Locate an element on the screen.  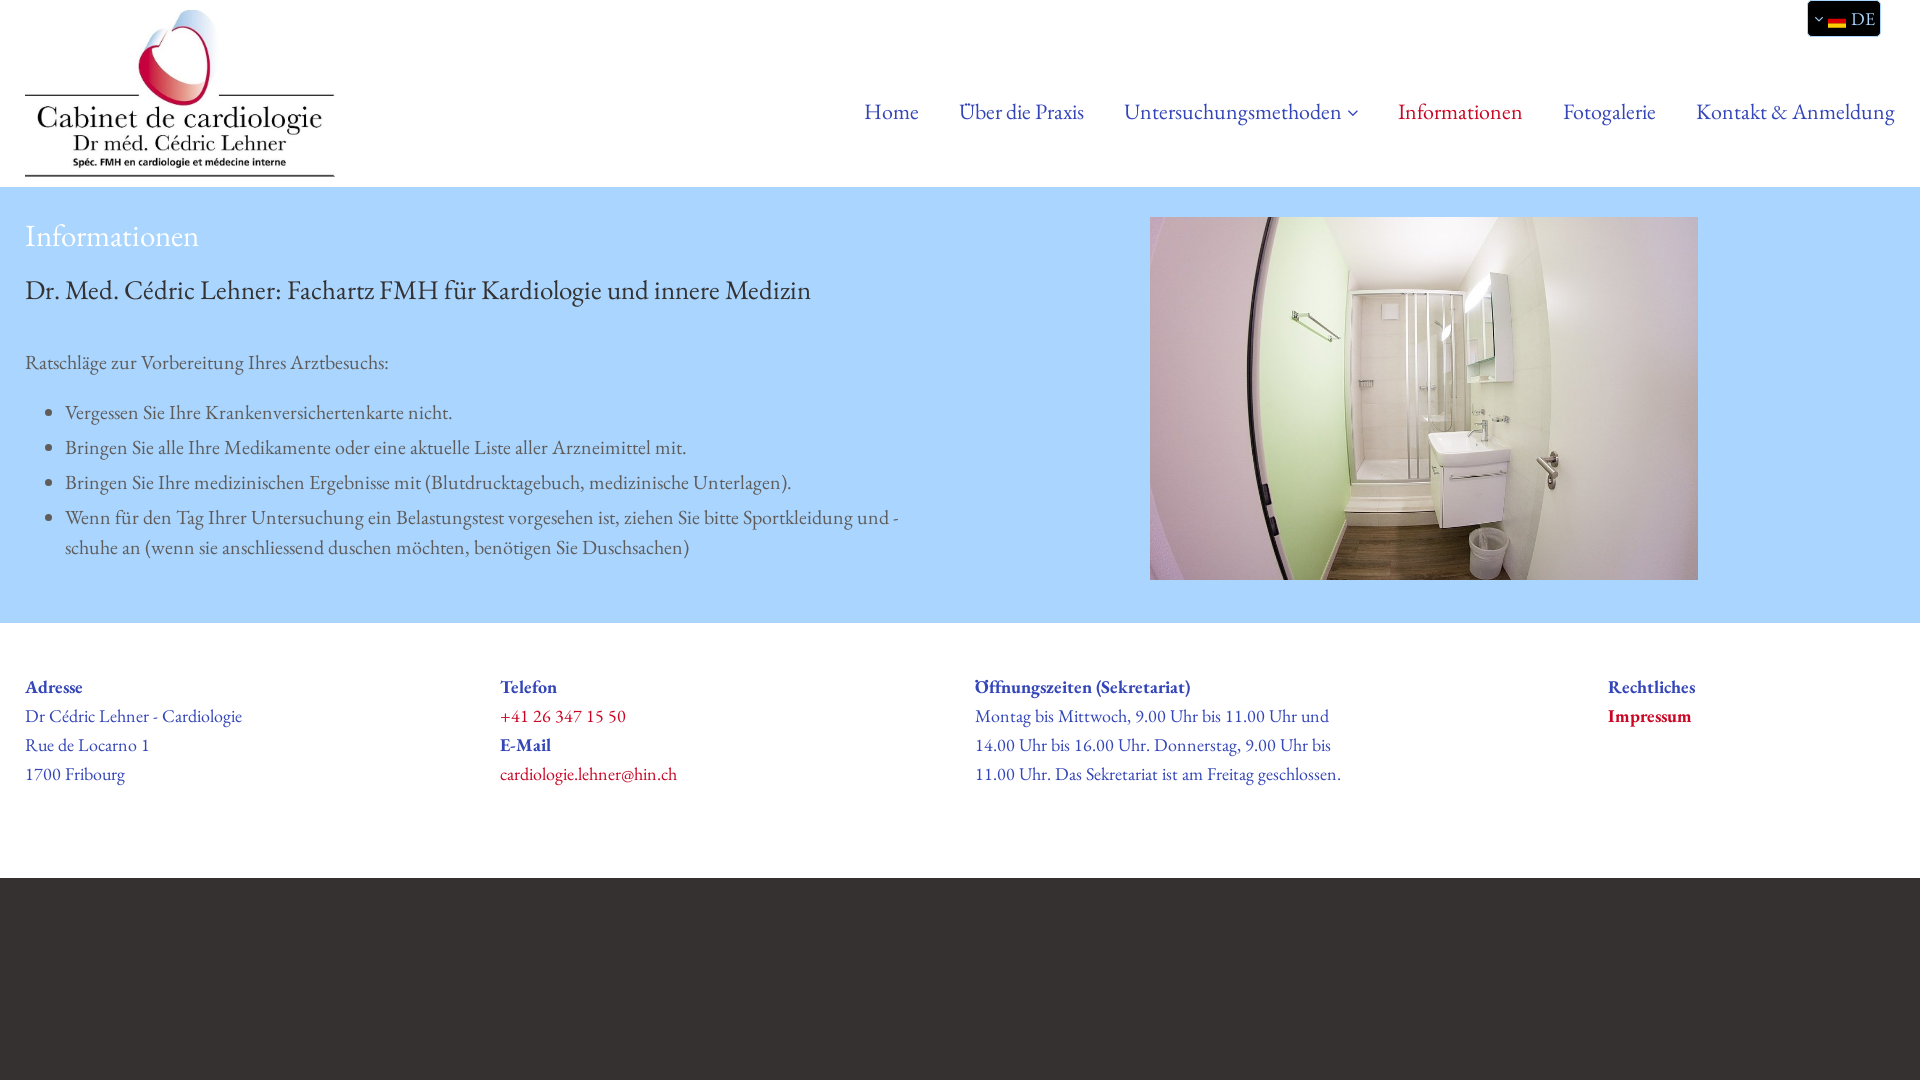
Home is located at coordinates (892, 112).